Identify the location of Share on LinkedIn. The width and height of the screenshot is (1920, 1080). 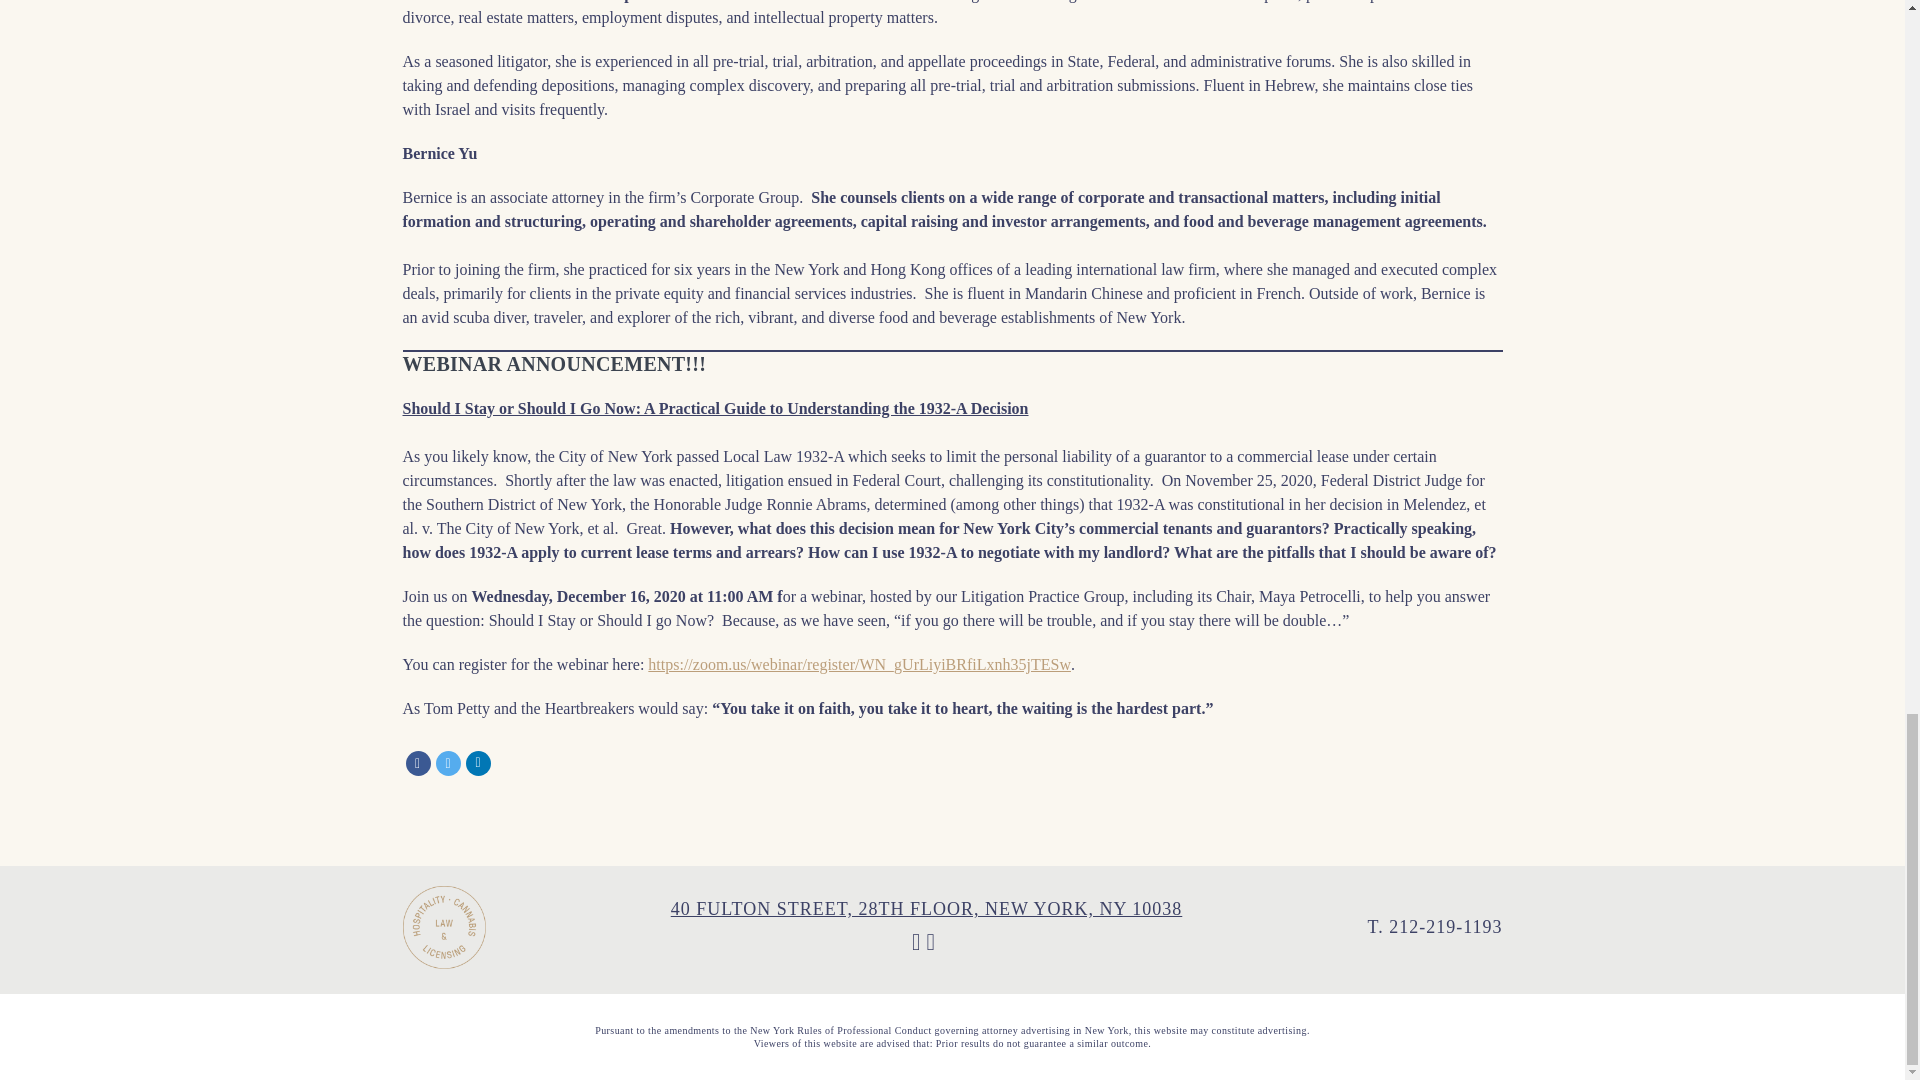
(478, 763).